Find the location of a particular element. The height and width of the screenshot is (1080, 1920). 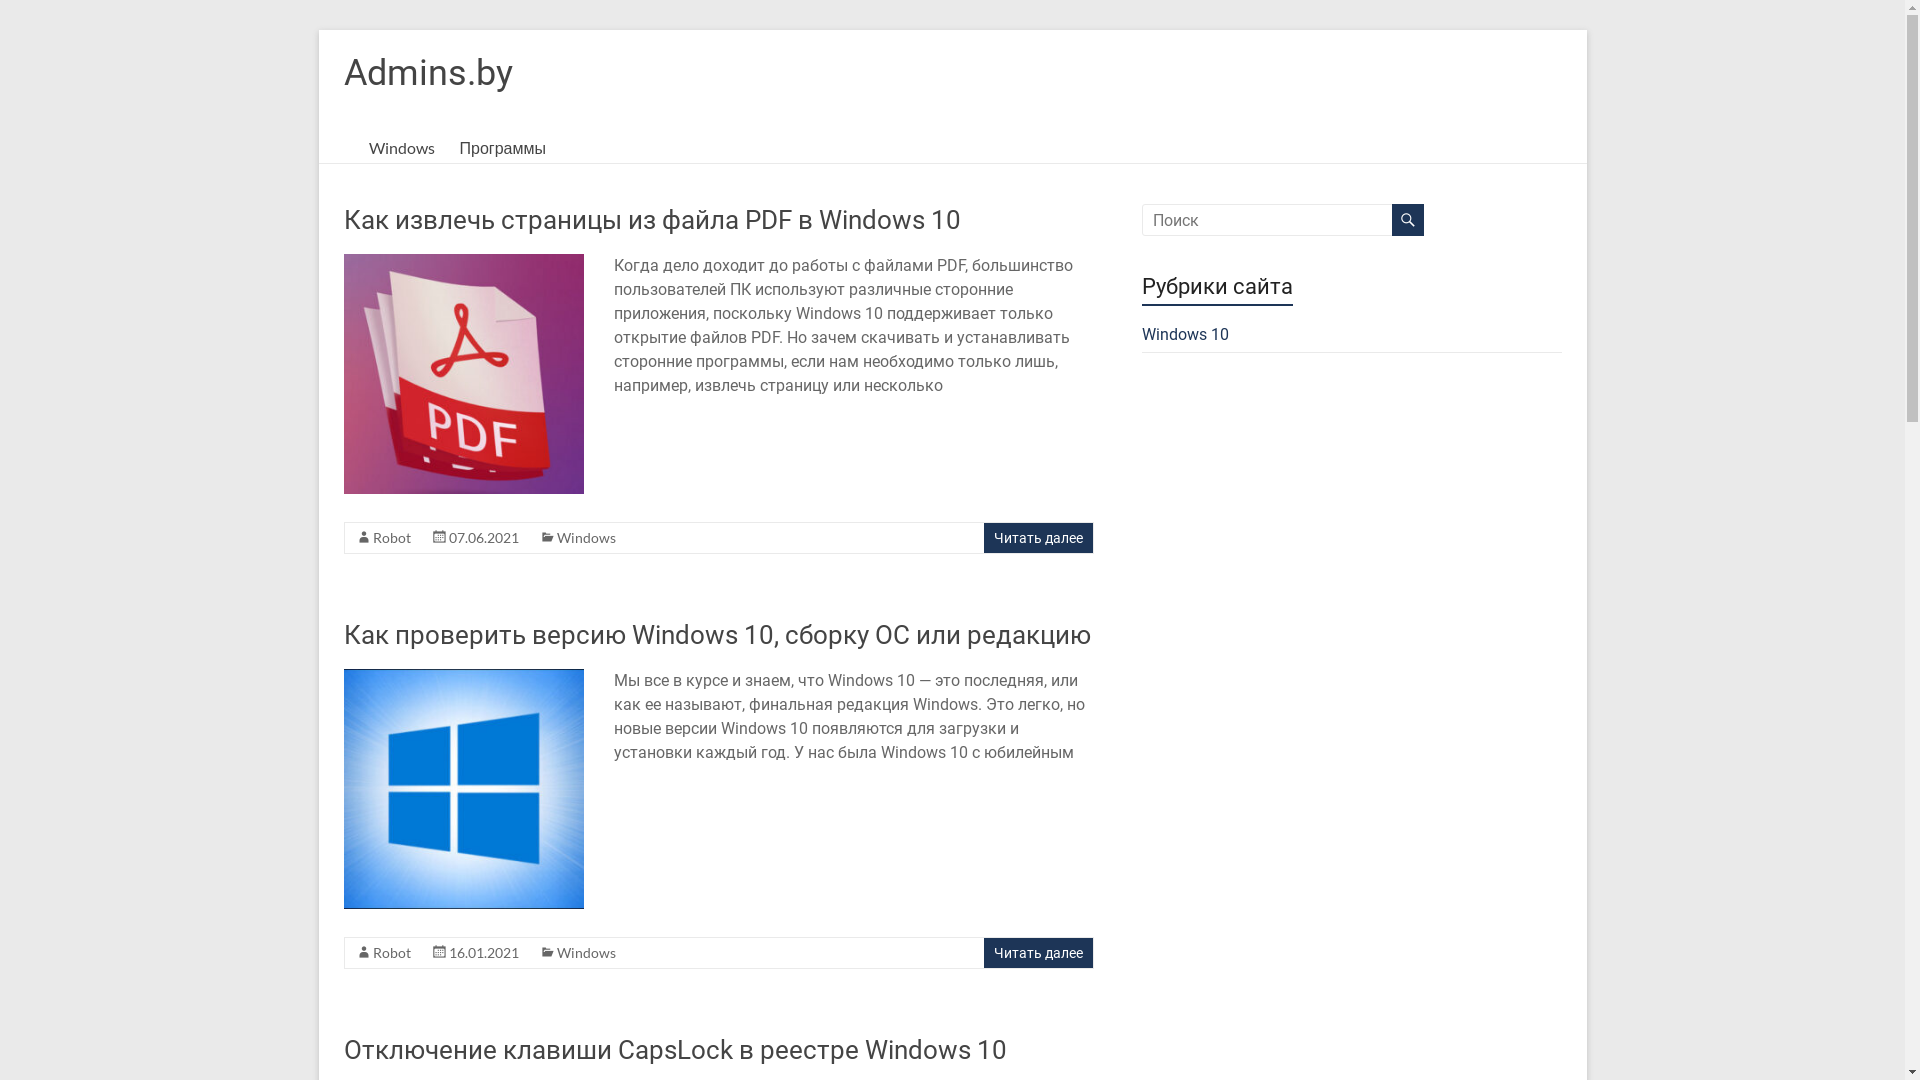

Robot is located at coordinates (391, 538).